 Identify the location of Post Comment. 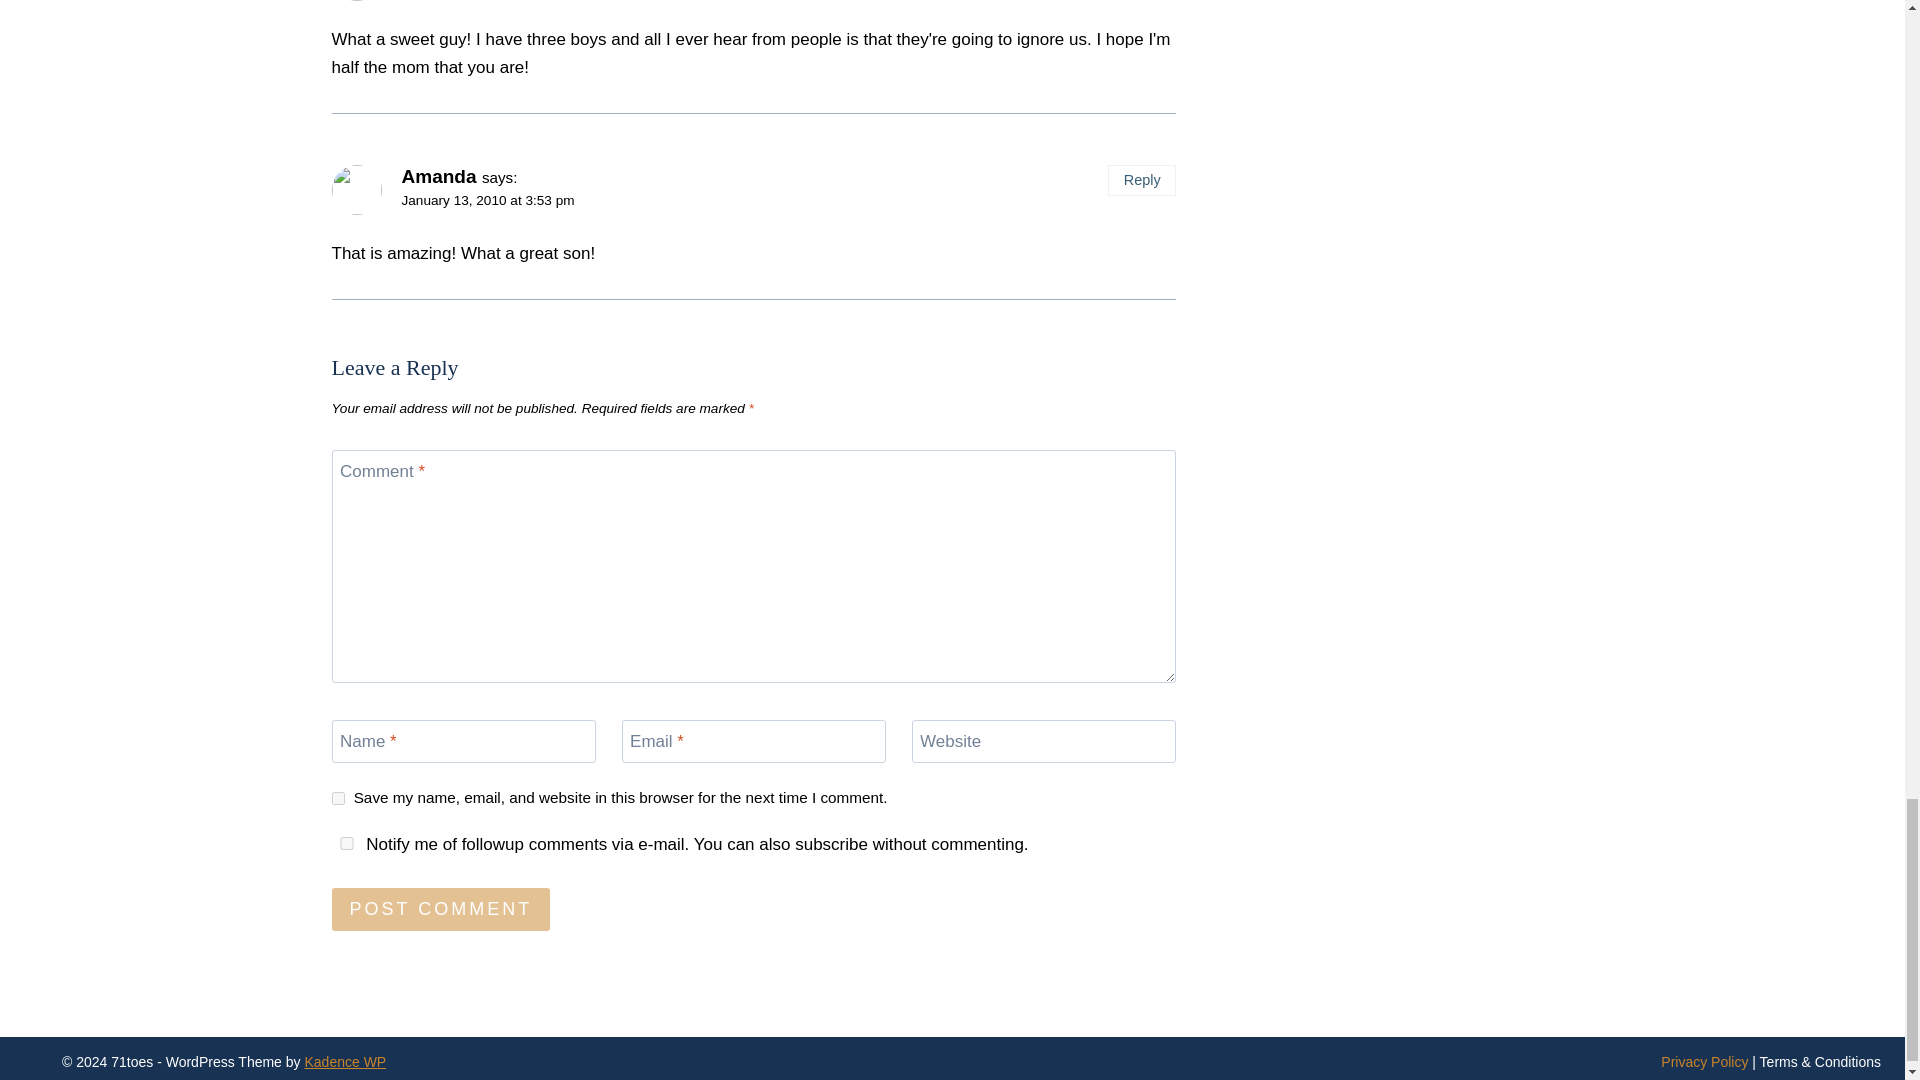
(442, 908).